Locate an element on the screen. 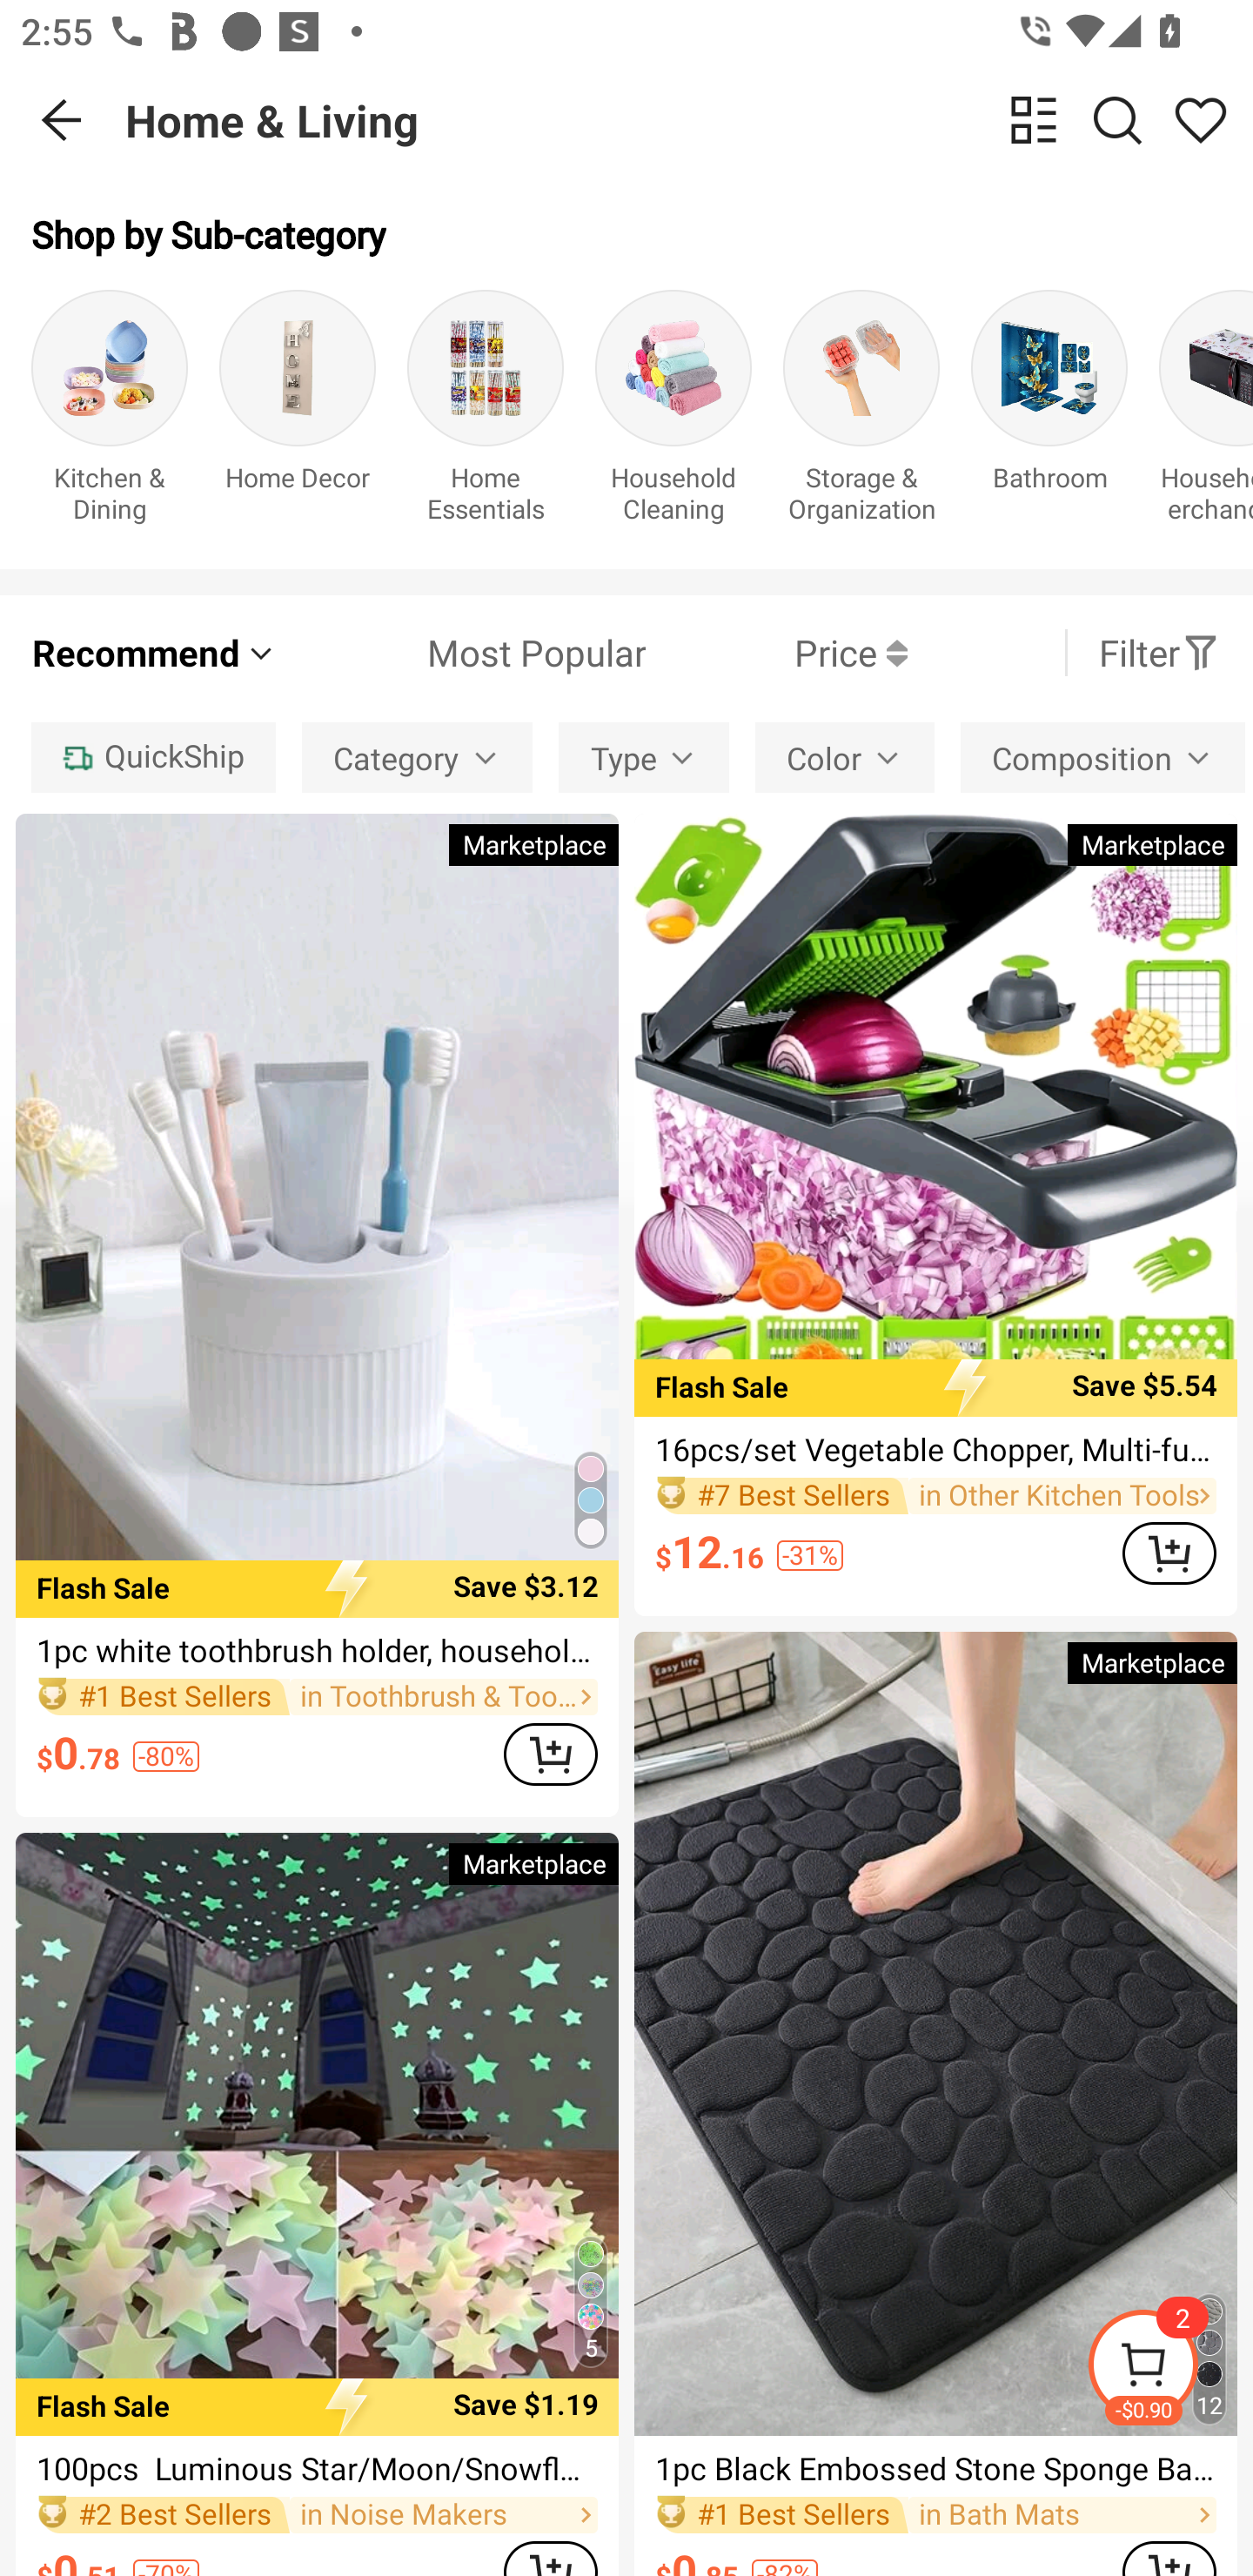  Recommend is located at coordinates (155, 653).